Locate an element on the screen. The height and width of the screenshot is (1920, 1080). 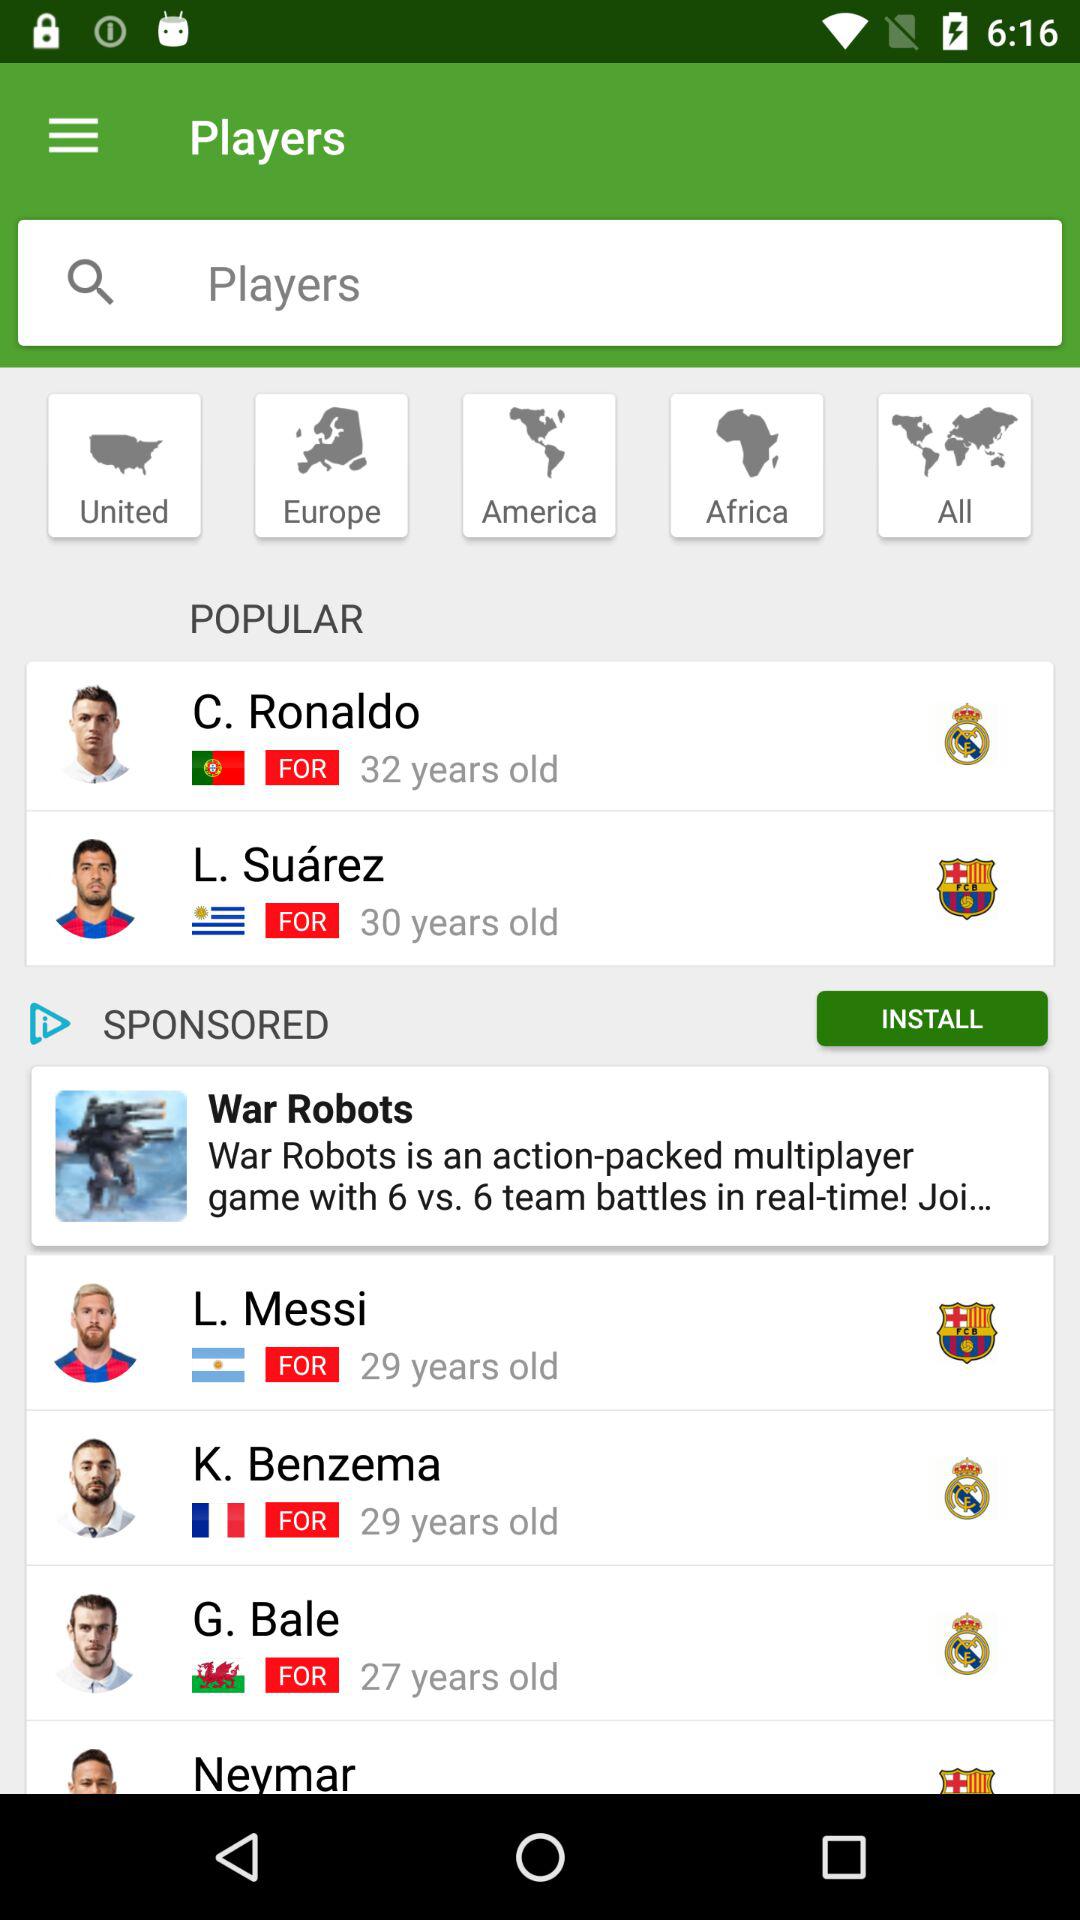
search for a player is located at coordinates (91, 282).